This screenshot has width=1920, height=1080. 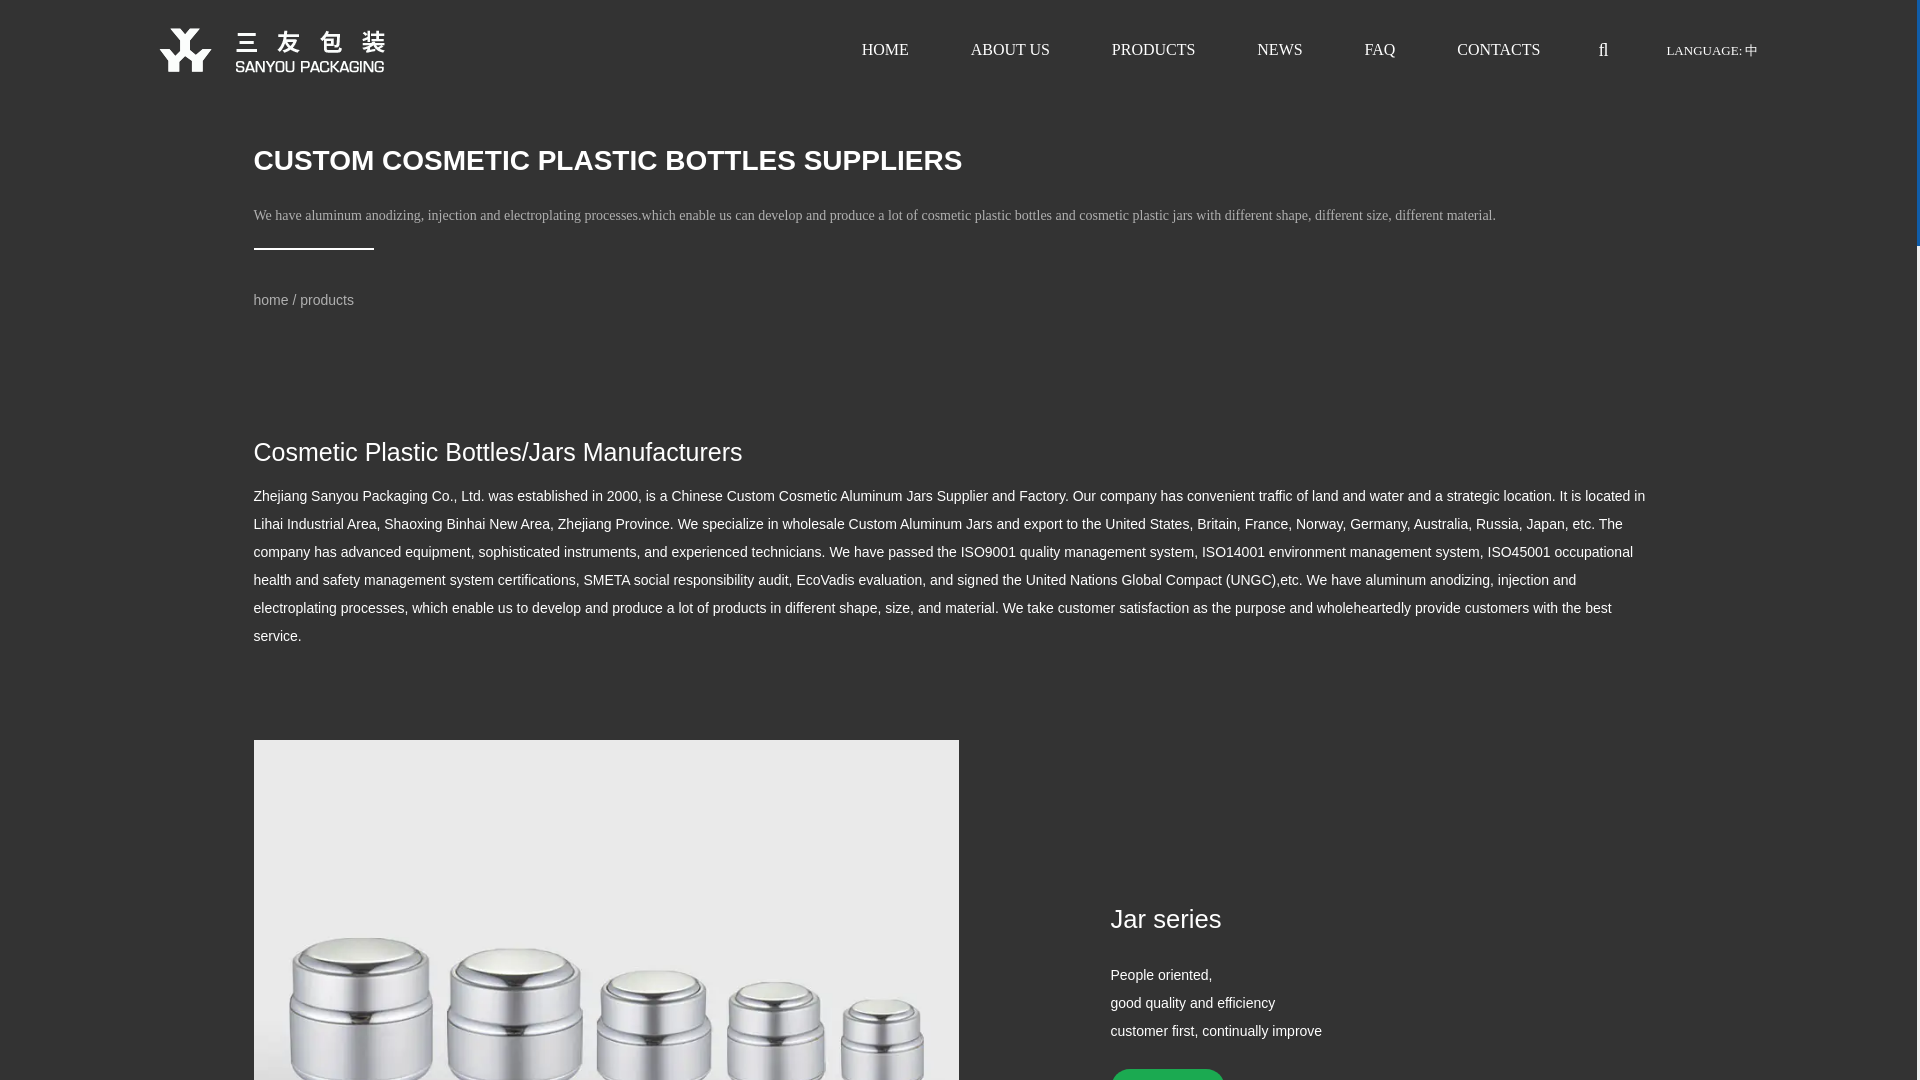 I want to click on PRODUCTS, so click(x=1154, y=50).